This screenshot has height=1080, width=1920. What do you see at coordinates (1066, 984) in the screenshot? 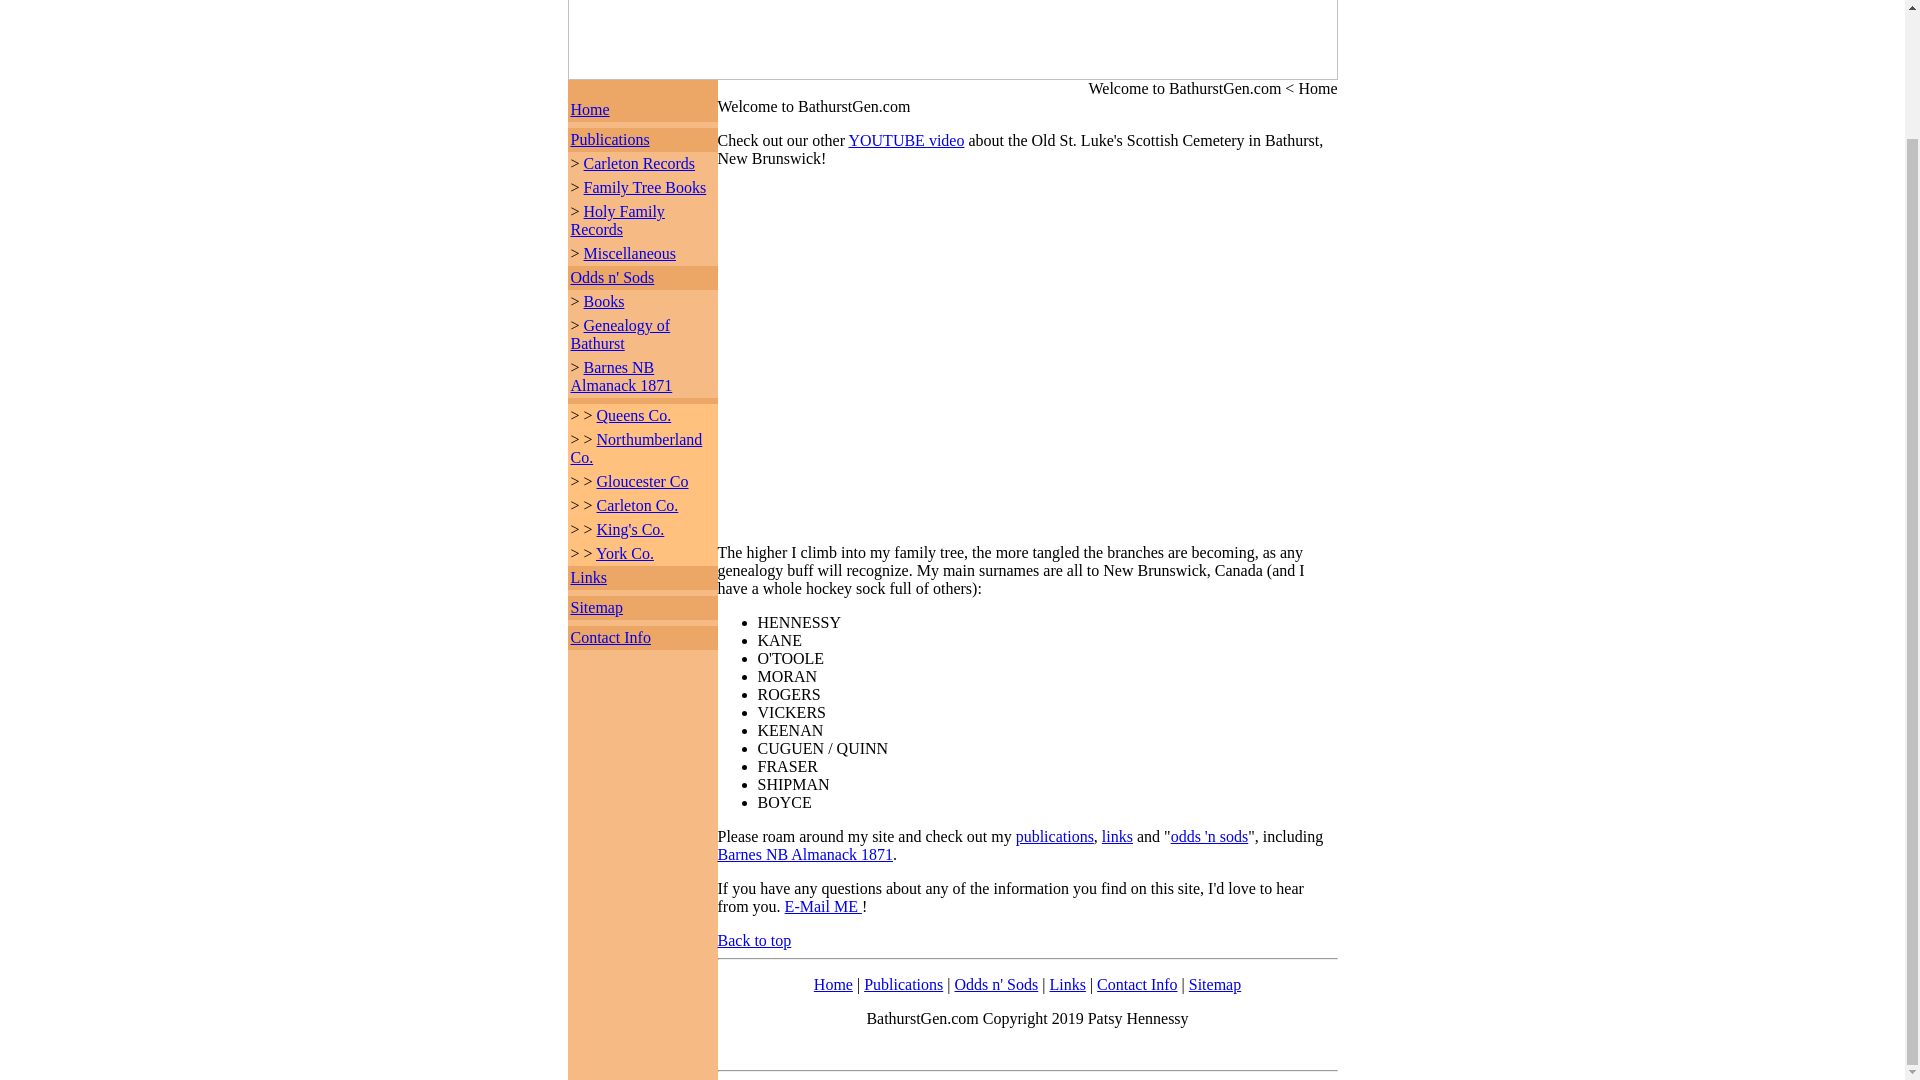
I see `Links` at bounding box center [1066, 984].